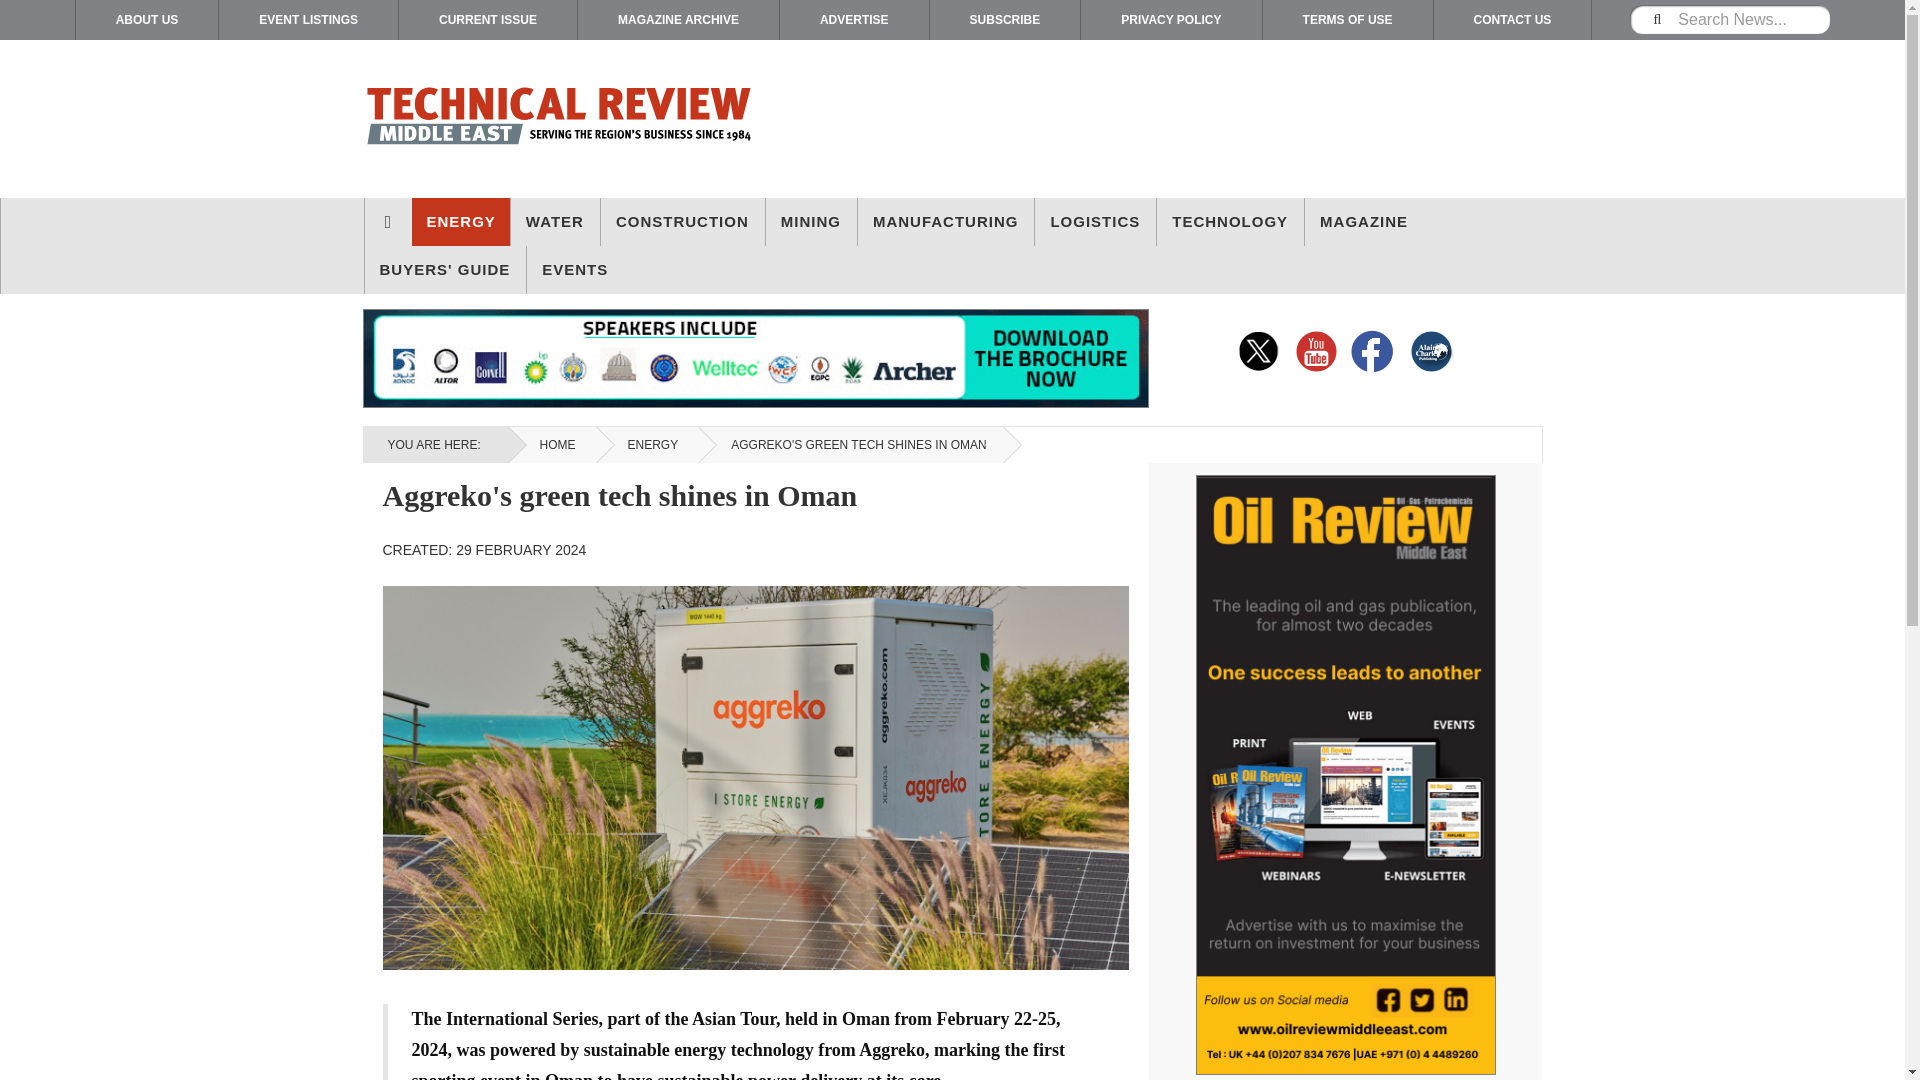 This screenshot has width=1920, height=1080. Describe the element at coordinates (387, 222) in the screenshot. I see `HOME` at that location.